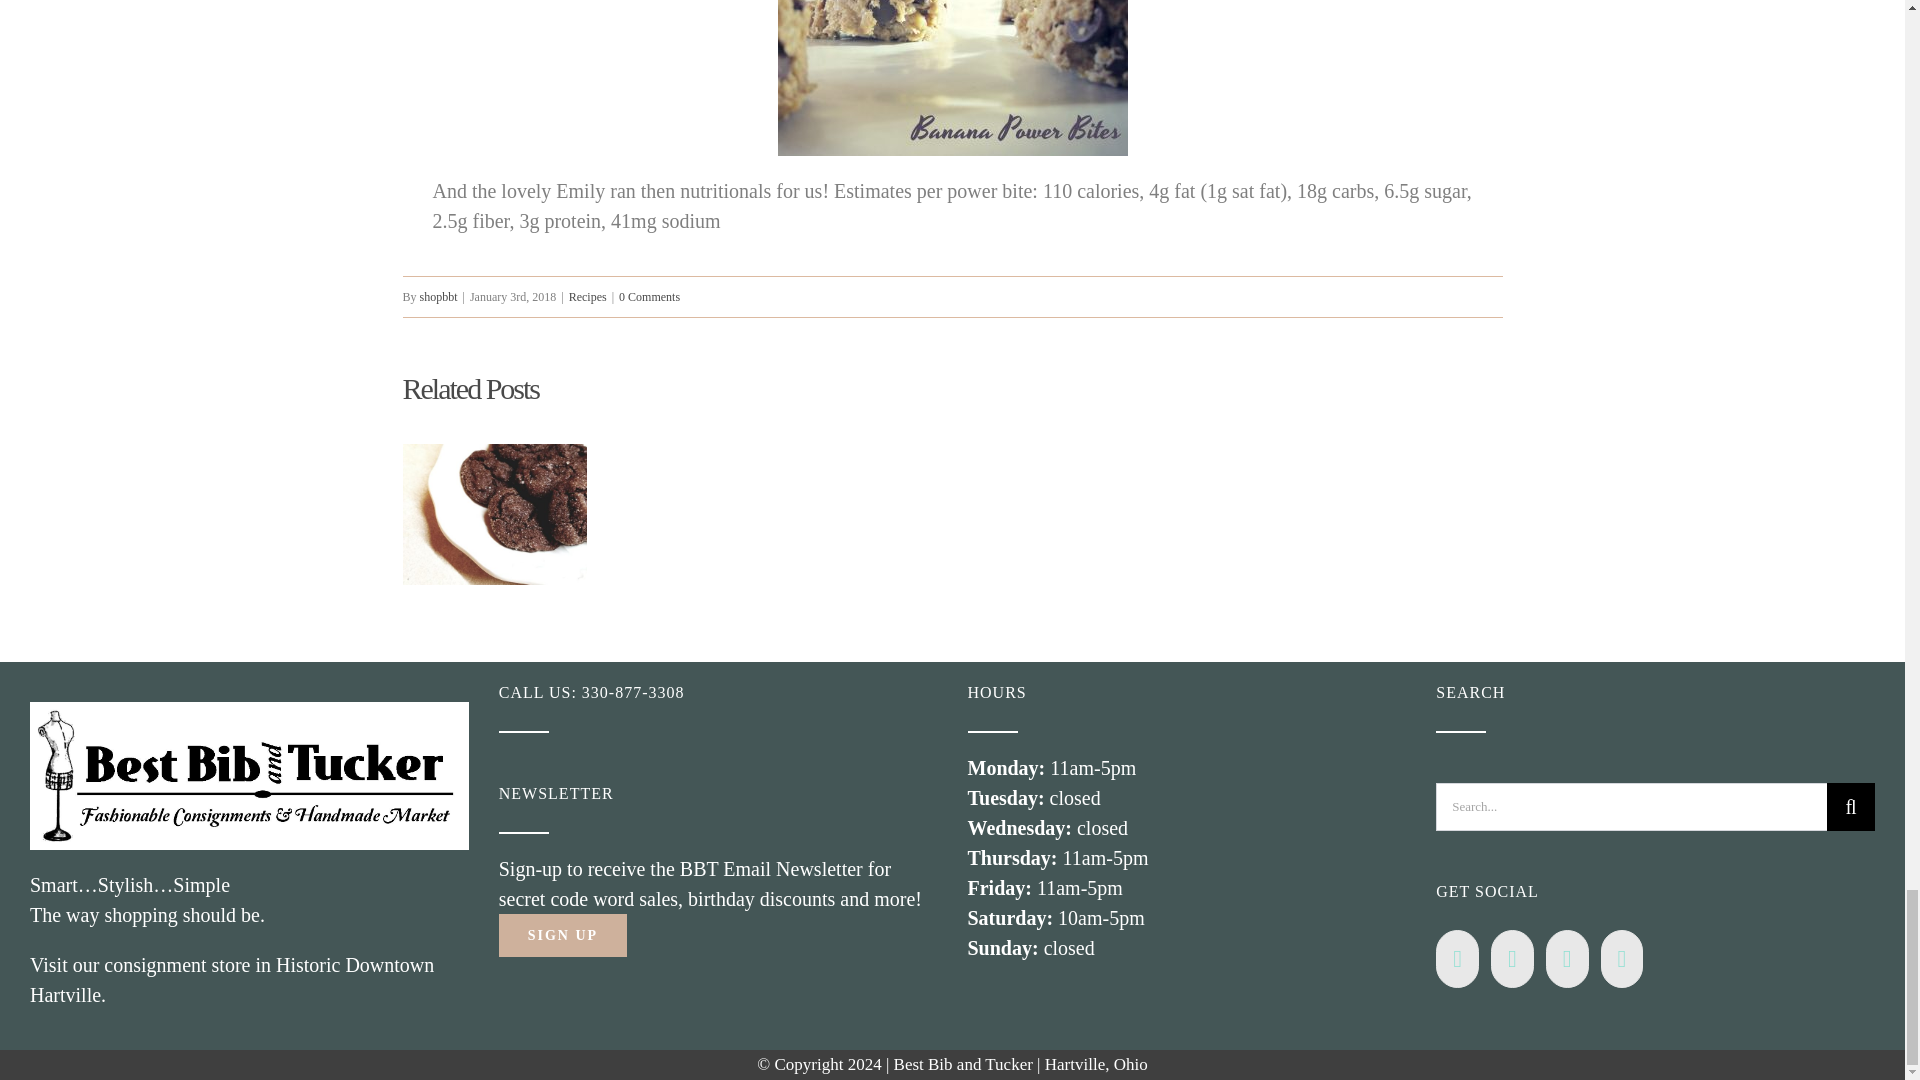 This screenshot has height=1080, width=1920. I want to click on Recipes, so click(587, 296).